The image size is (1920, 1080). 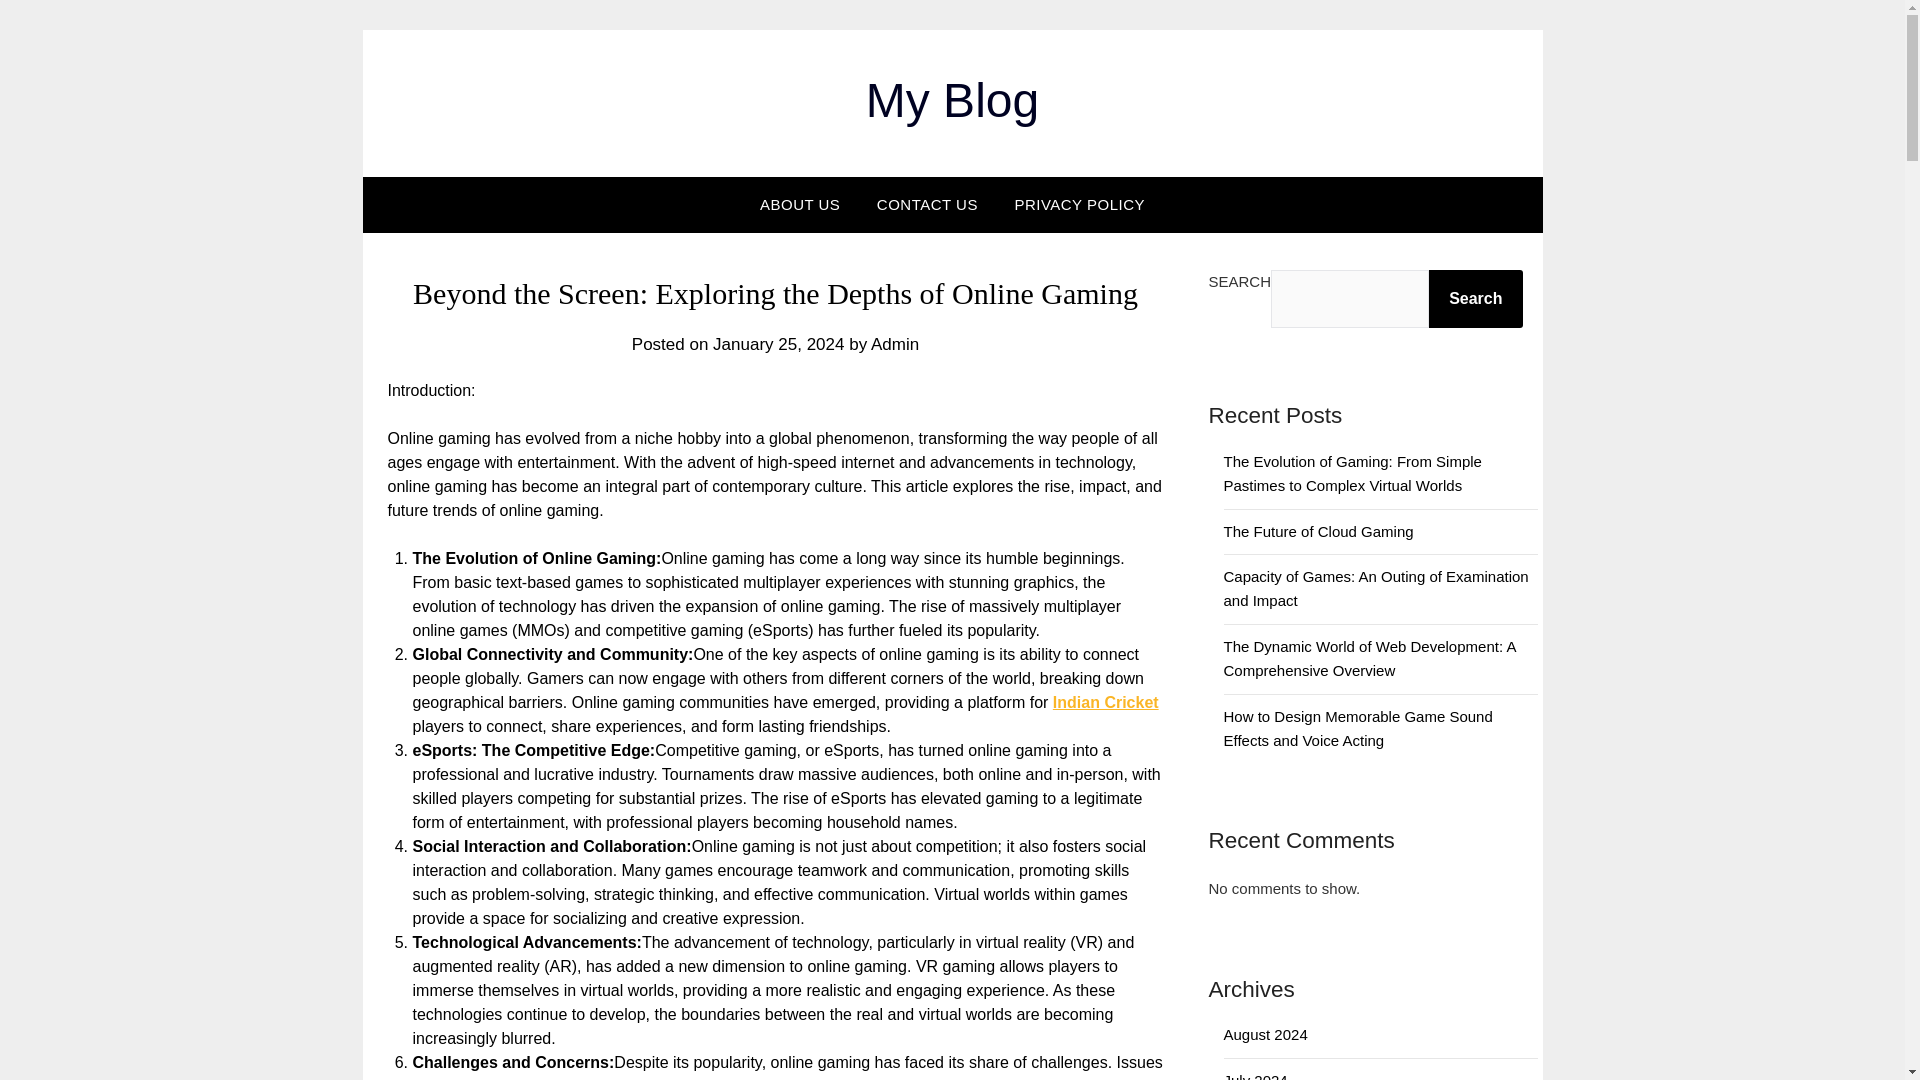 What do you see at coordinates (1256, 1076) in the screenshot?
I see `July 2024` at bounding box center [1256, 1076].